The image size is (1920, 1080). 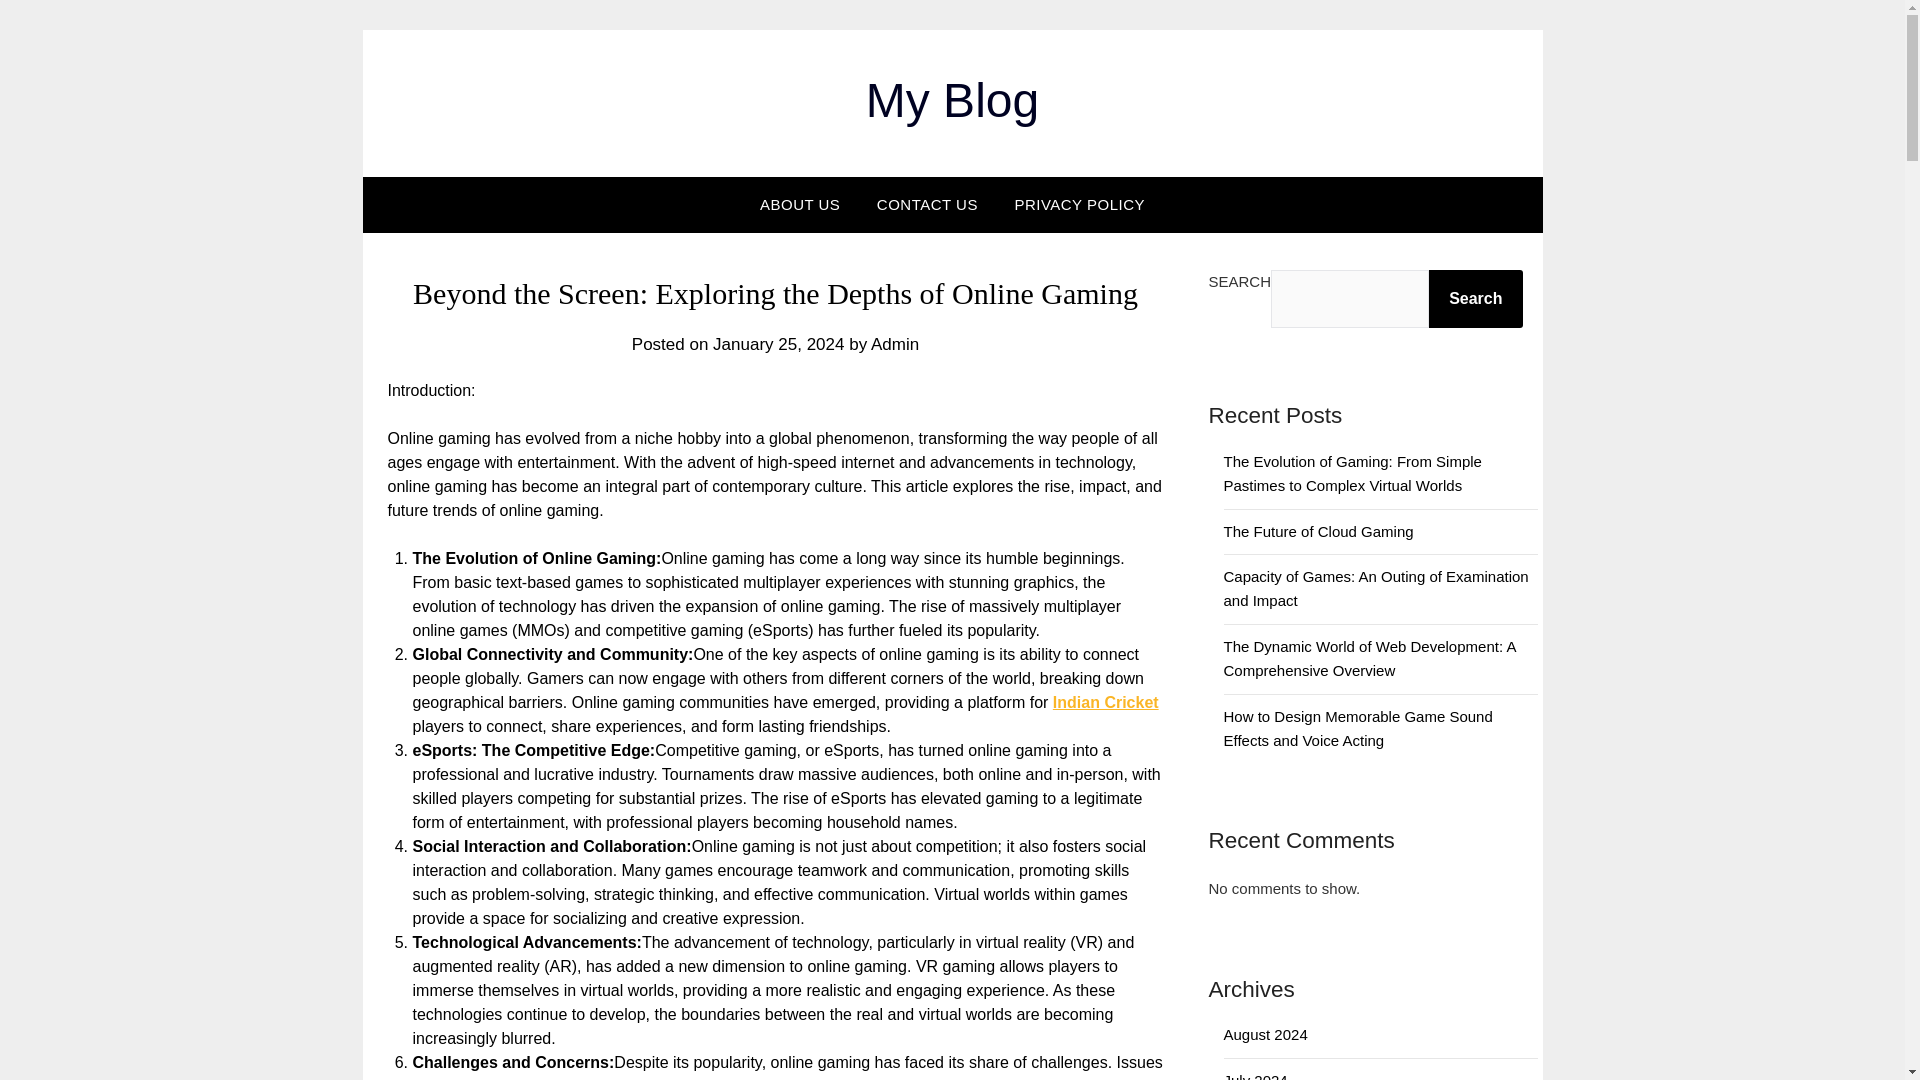 What do you see at coordinates (1256, 1076) in the screenshot?
I see `July 2024` at bounding box center [1256, 1076].